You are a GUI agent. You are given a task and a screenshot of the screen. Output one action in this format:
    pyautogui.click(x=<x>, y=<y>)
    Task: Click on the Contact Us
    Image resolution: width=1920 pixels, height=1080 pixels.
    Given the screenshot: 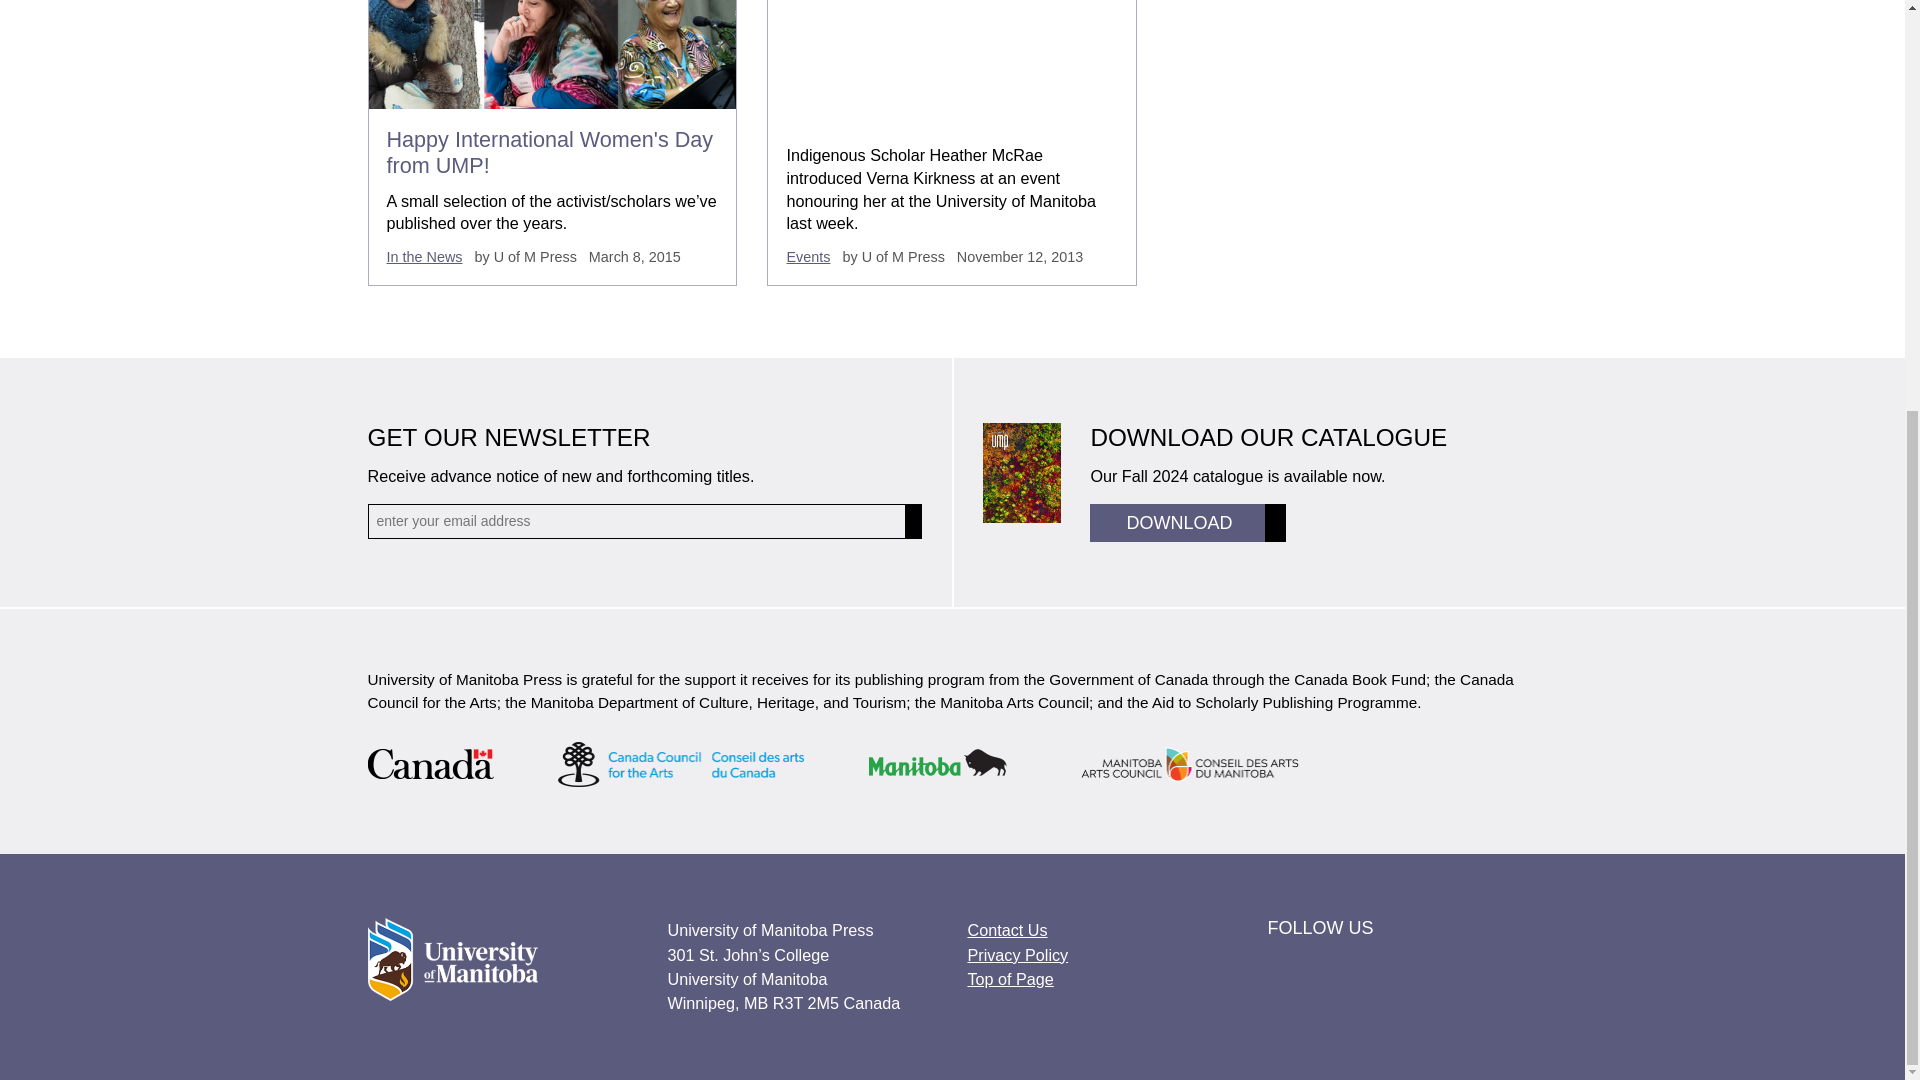 What is the action you would take?
    pyautogui.click(x=1006, y=930)
    